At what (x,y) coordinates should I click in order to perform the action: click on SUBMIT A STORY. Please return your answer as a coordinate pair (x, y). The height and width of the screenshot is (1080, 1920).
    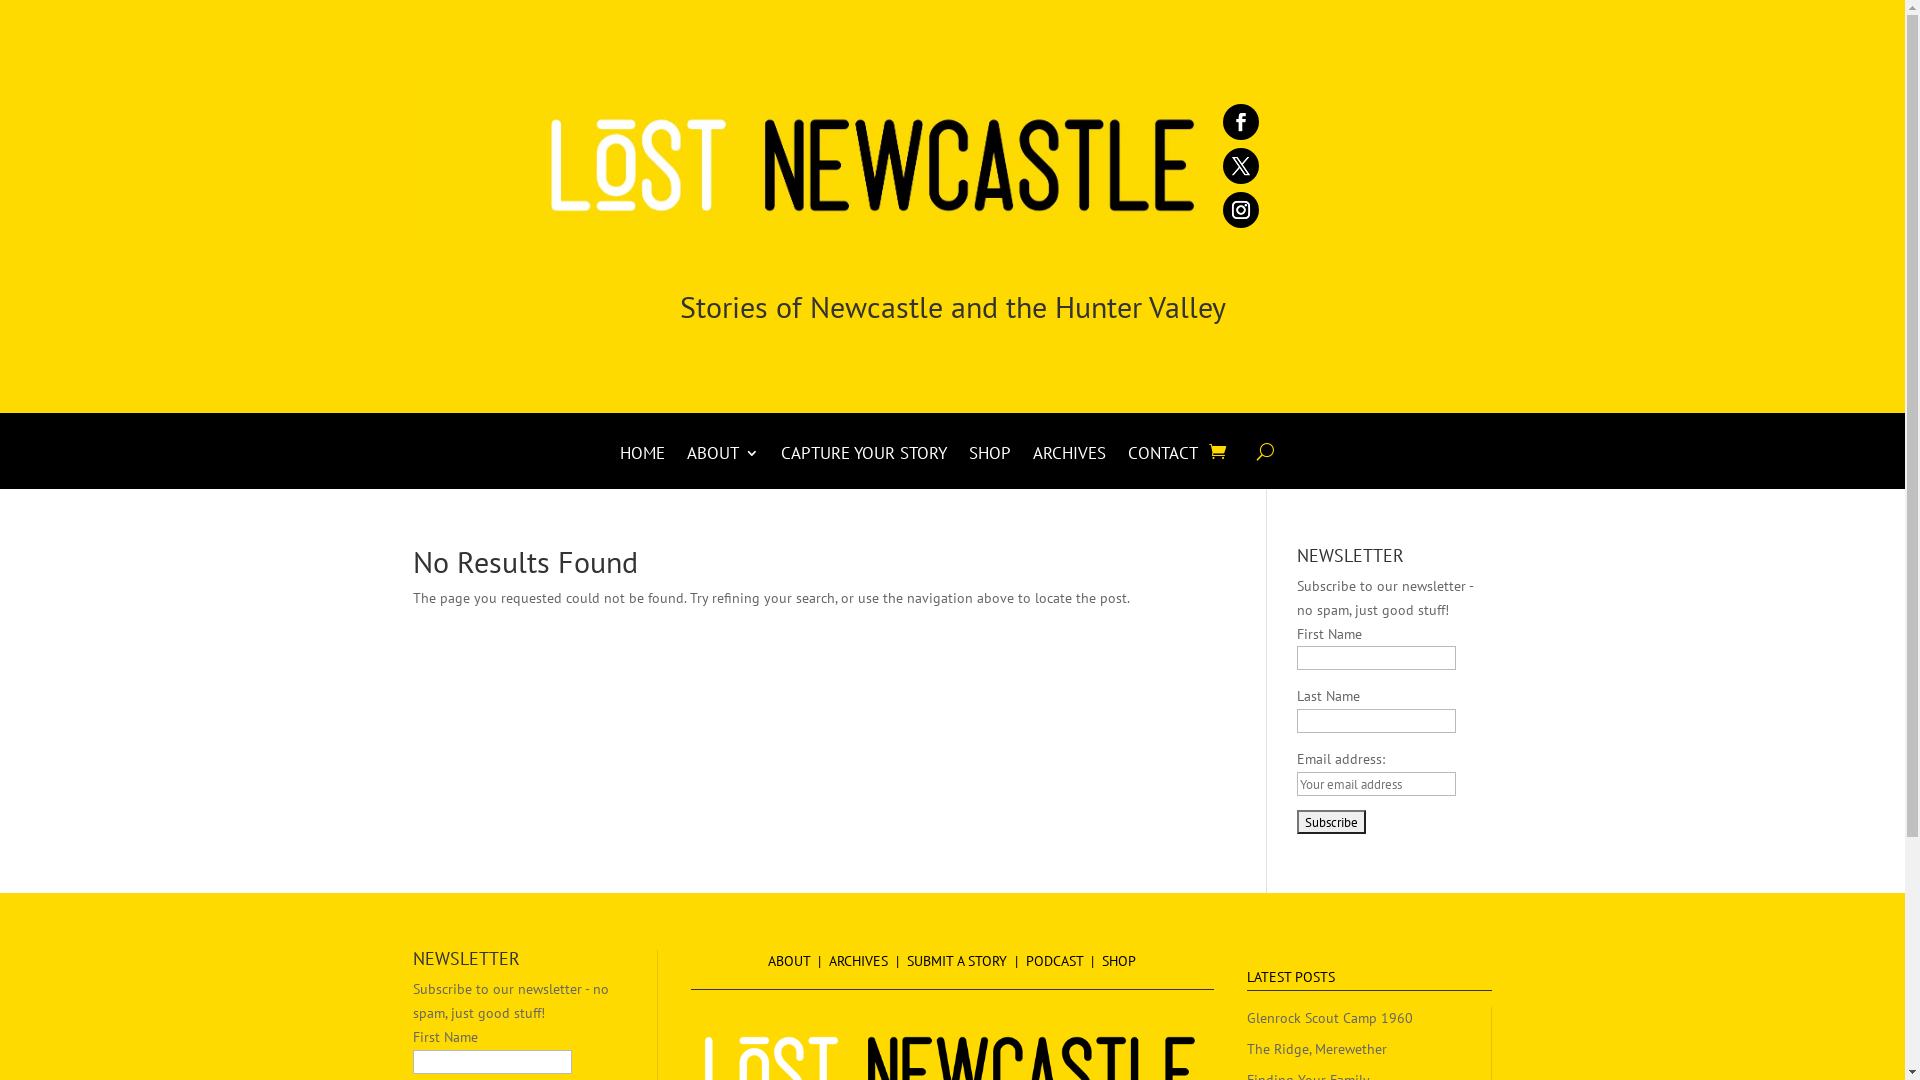
    Looking at the image, I should click on (957, 961).